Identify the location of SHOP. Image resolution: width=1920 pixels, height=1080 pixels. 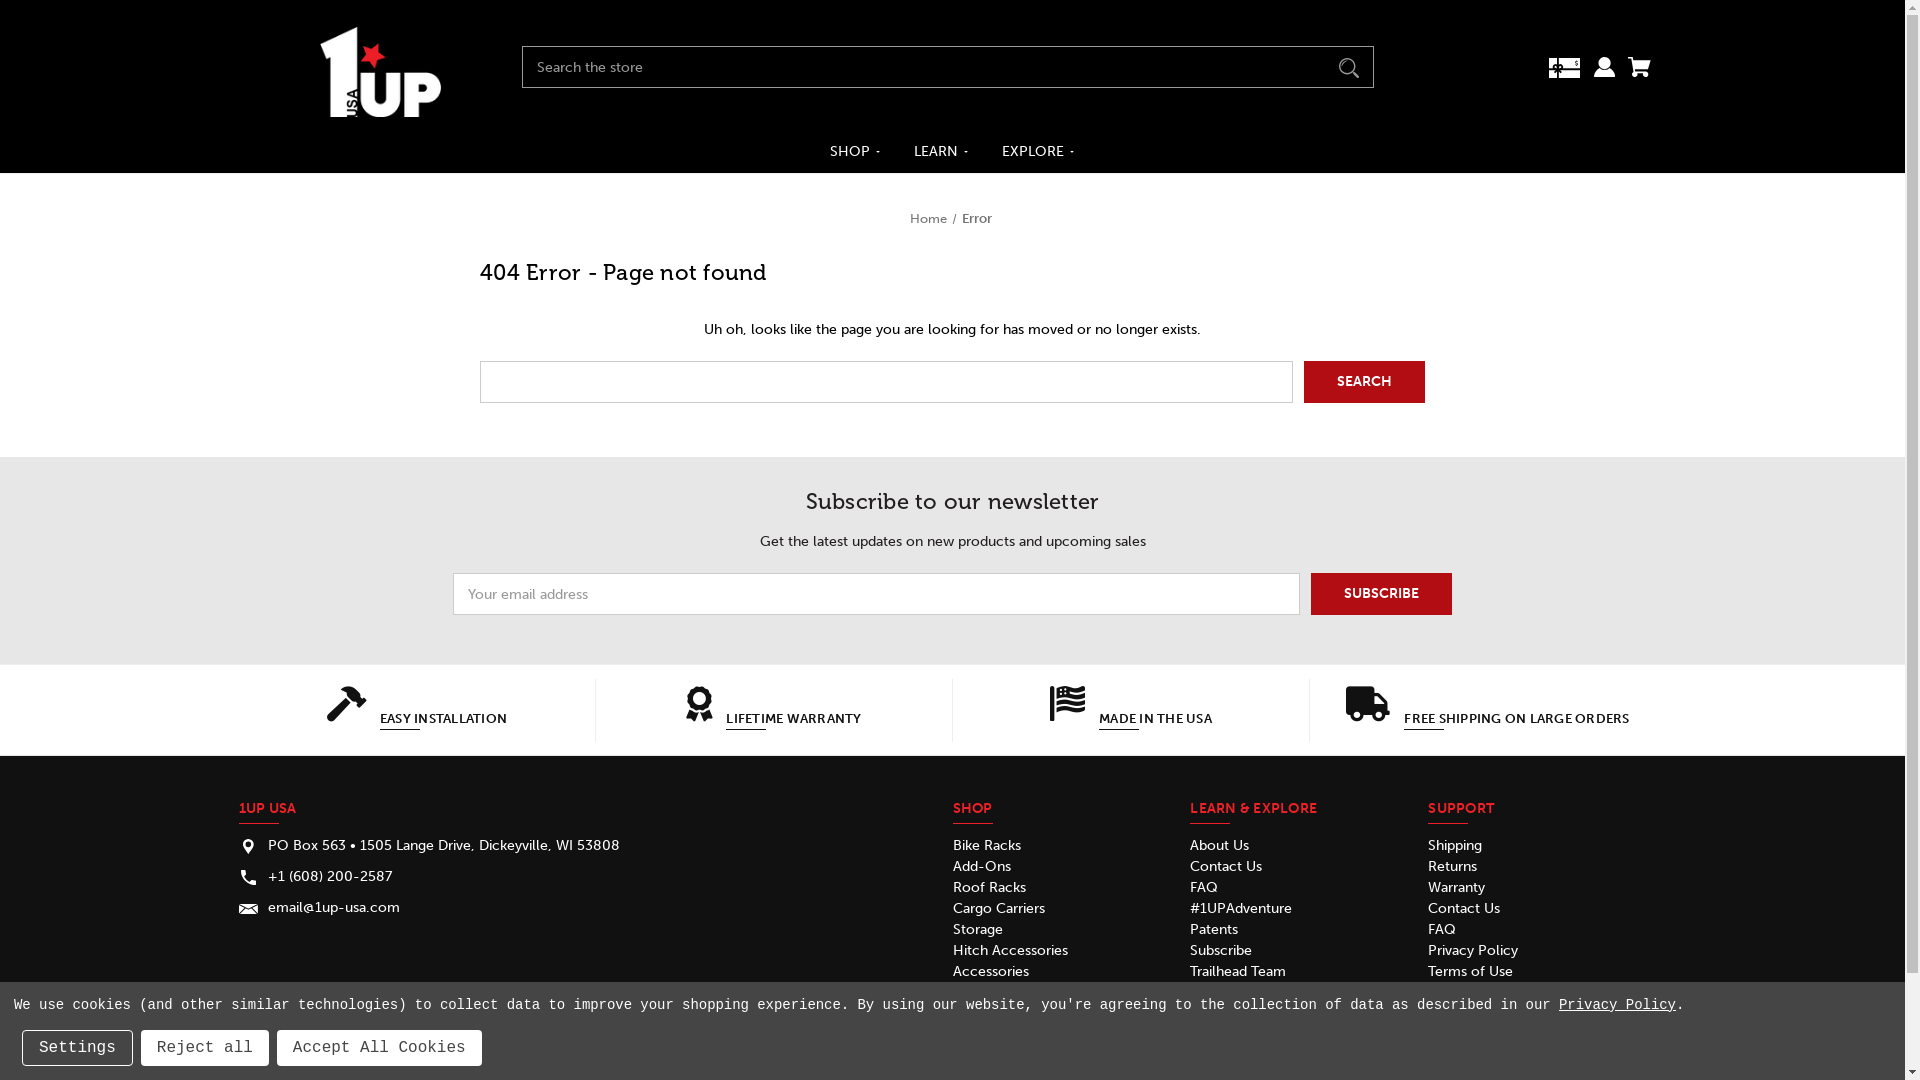
(856, 152).